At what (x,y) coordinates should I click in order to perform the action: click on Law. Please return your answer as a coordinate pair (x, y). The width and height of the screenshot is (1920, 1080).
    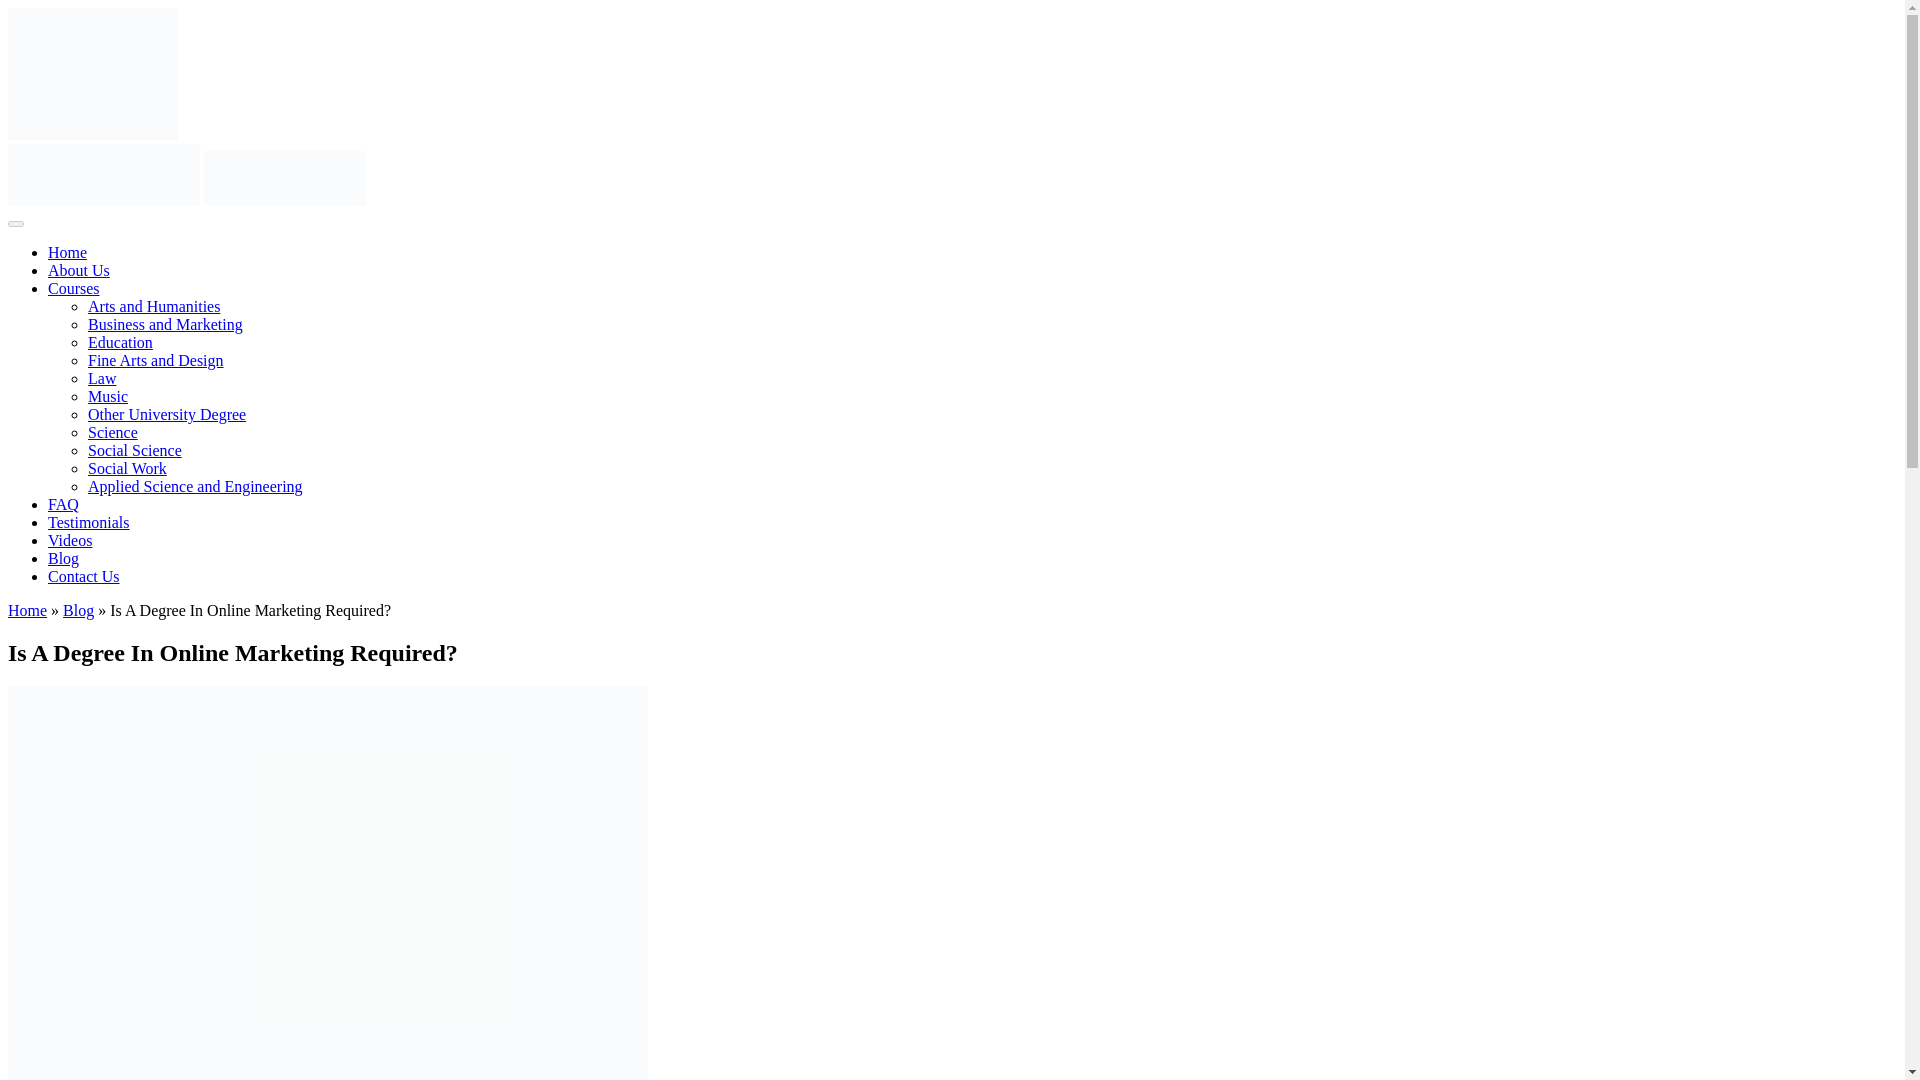
    Looking at the image, I should click on (102, 378).